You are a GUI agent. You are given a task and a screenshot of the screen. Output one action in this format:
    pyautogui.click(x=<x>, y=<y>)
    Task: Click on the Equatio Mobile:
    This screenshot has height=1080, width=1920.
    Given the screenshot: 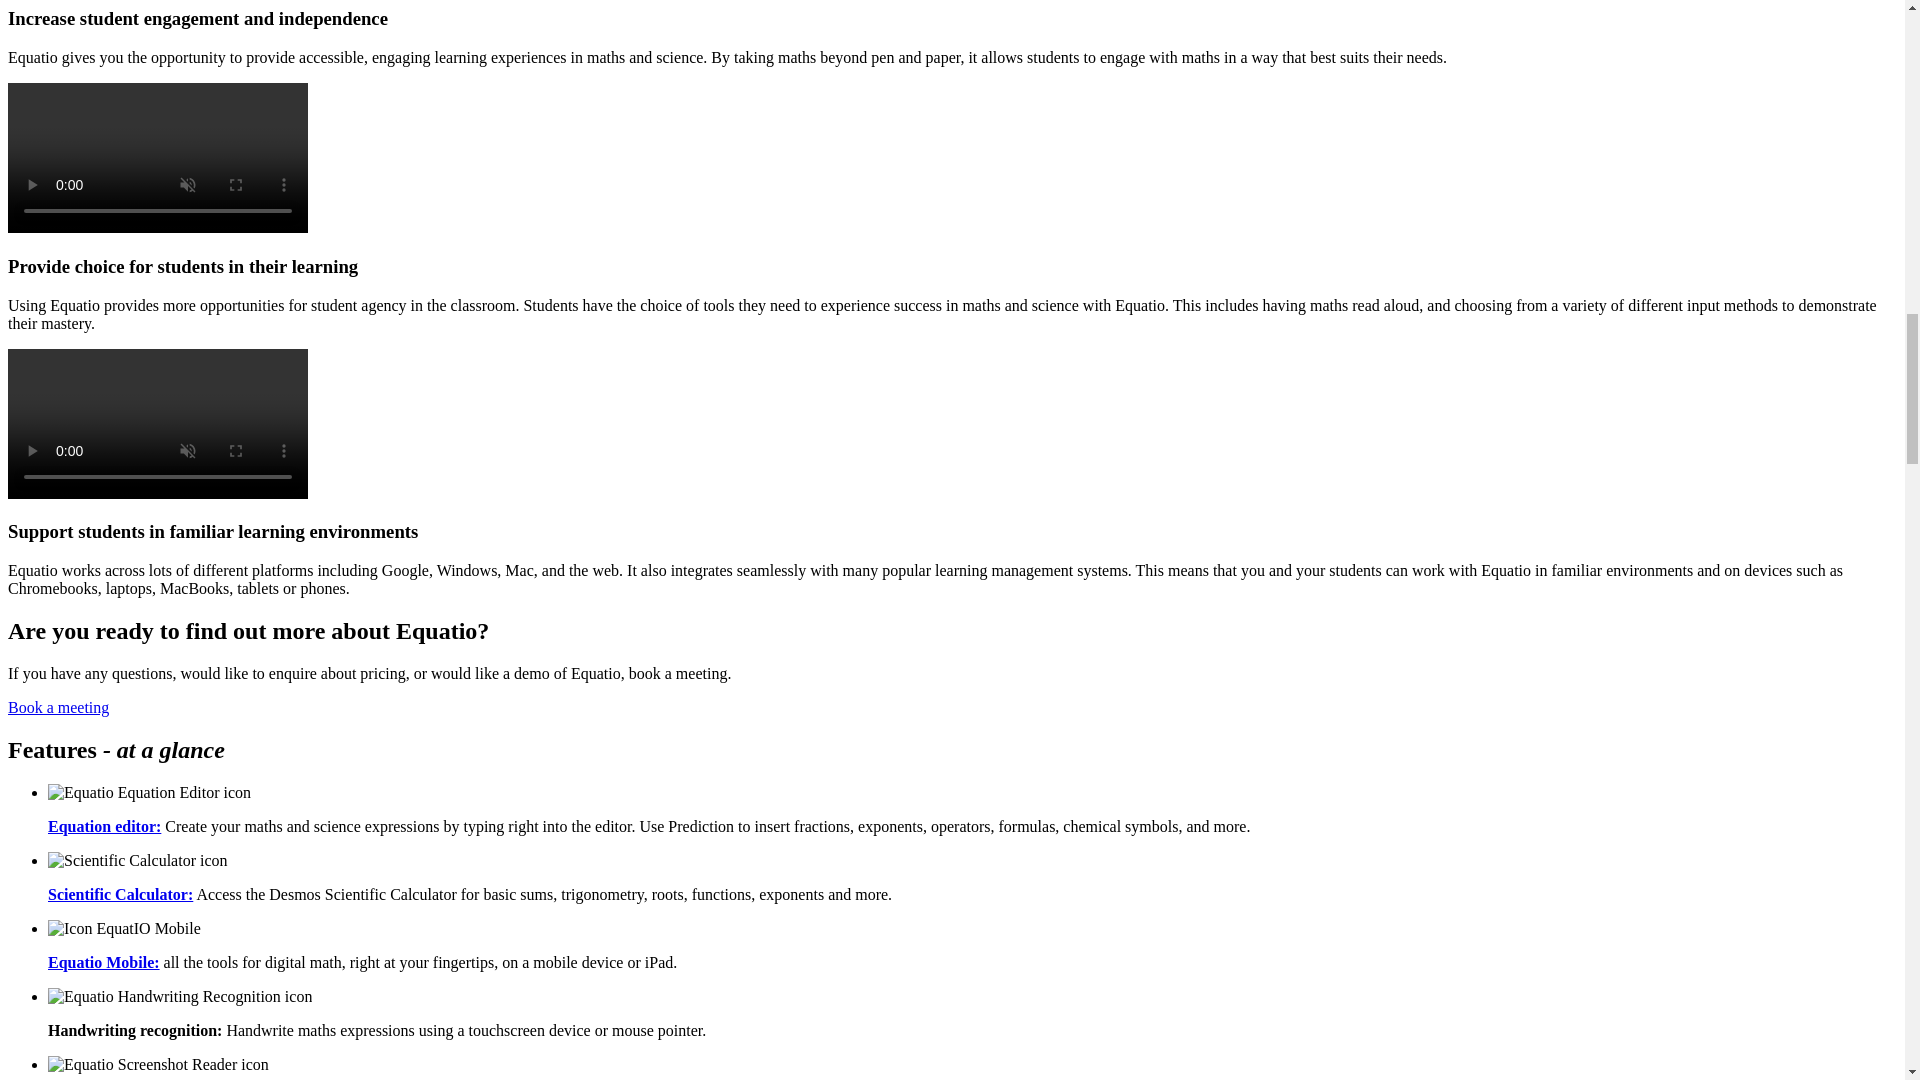 What is the action you would take?
    pyautogui.click(x=104, y=962)
    